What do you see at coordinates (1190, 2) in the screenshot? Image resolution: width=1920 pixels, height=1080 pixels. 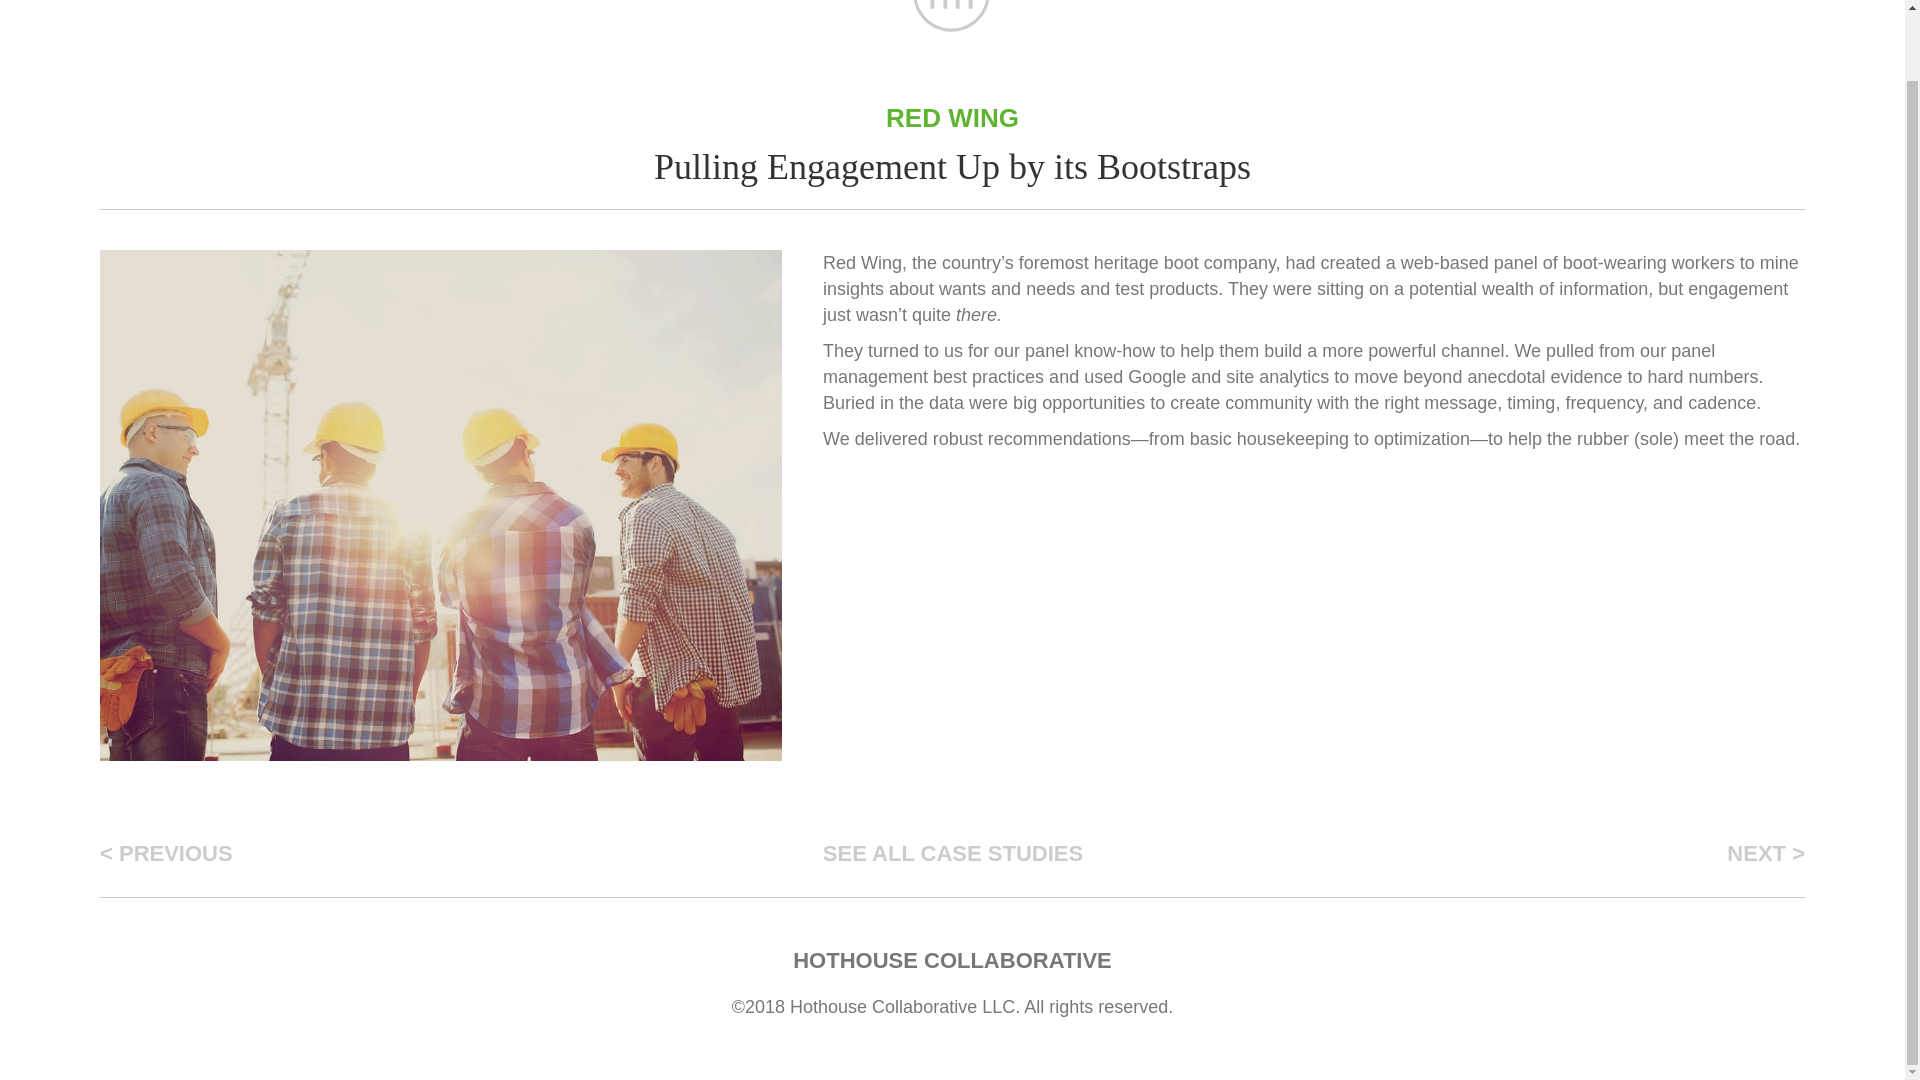 I see `CASE STUDIES` at bounding box center [1190, 2].